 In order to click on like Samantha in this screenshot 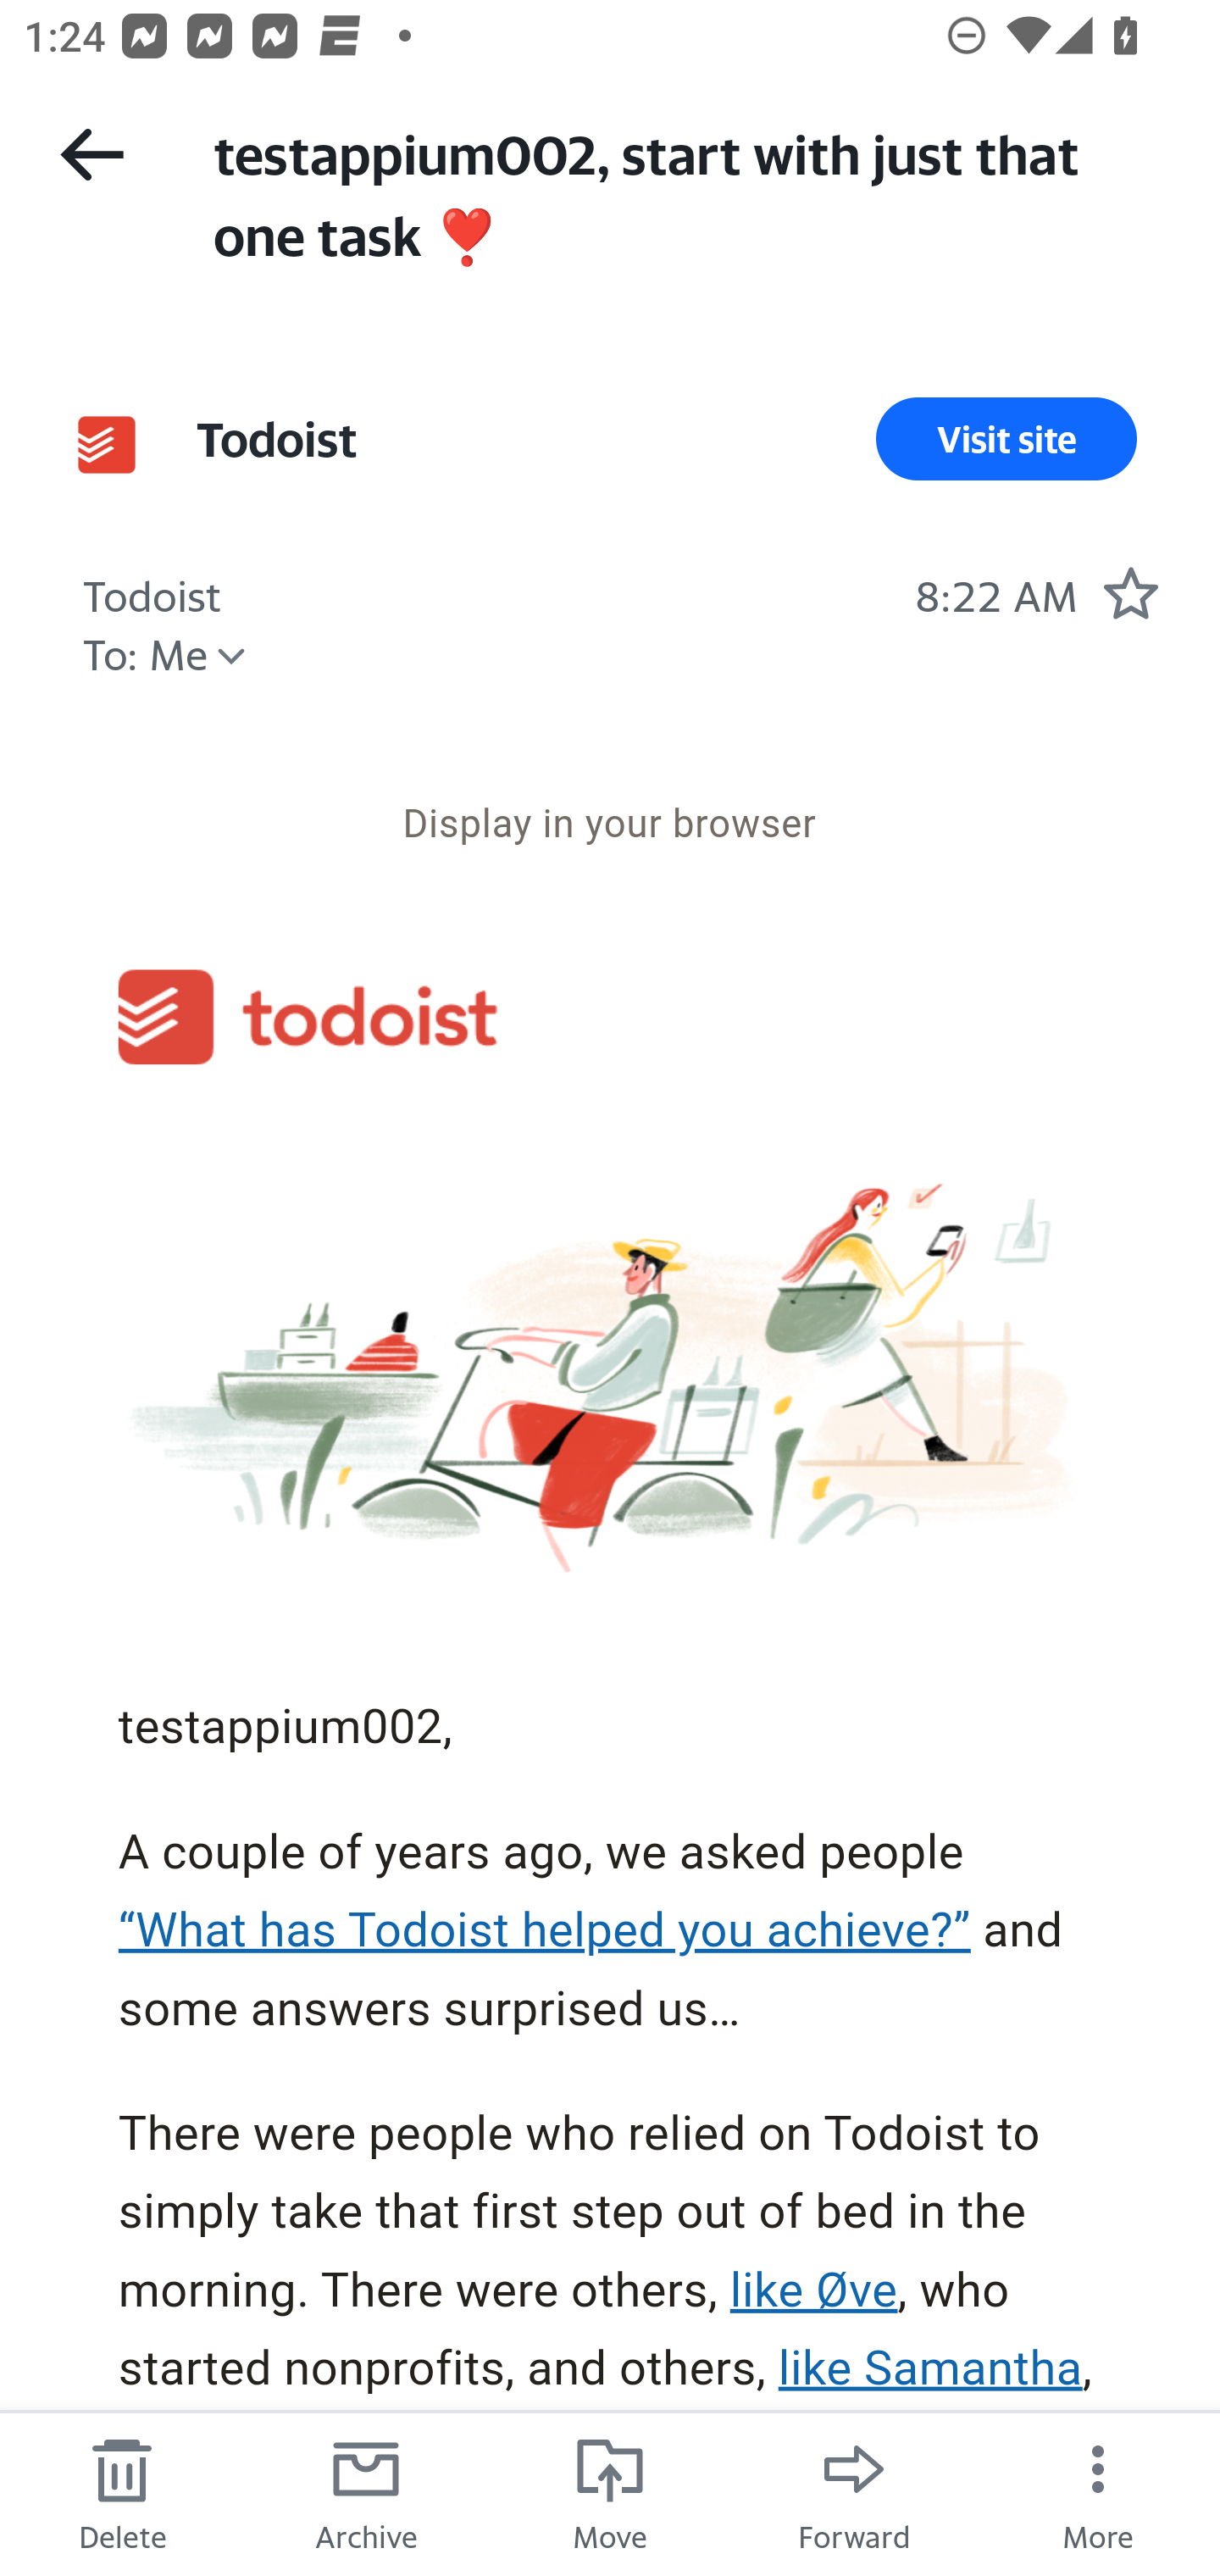, I will do `click(930, 2368)`.